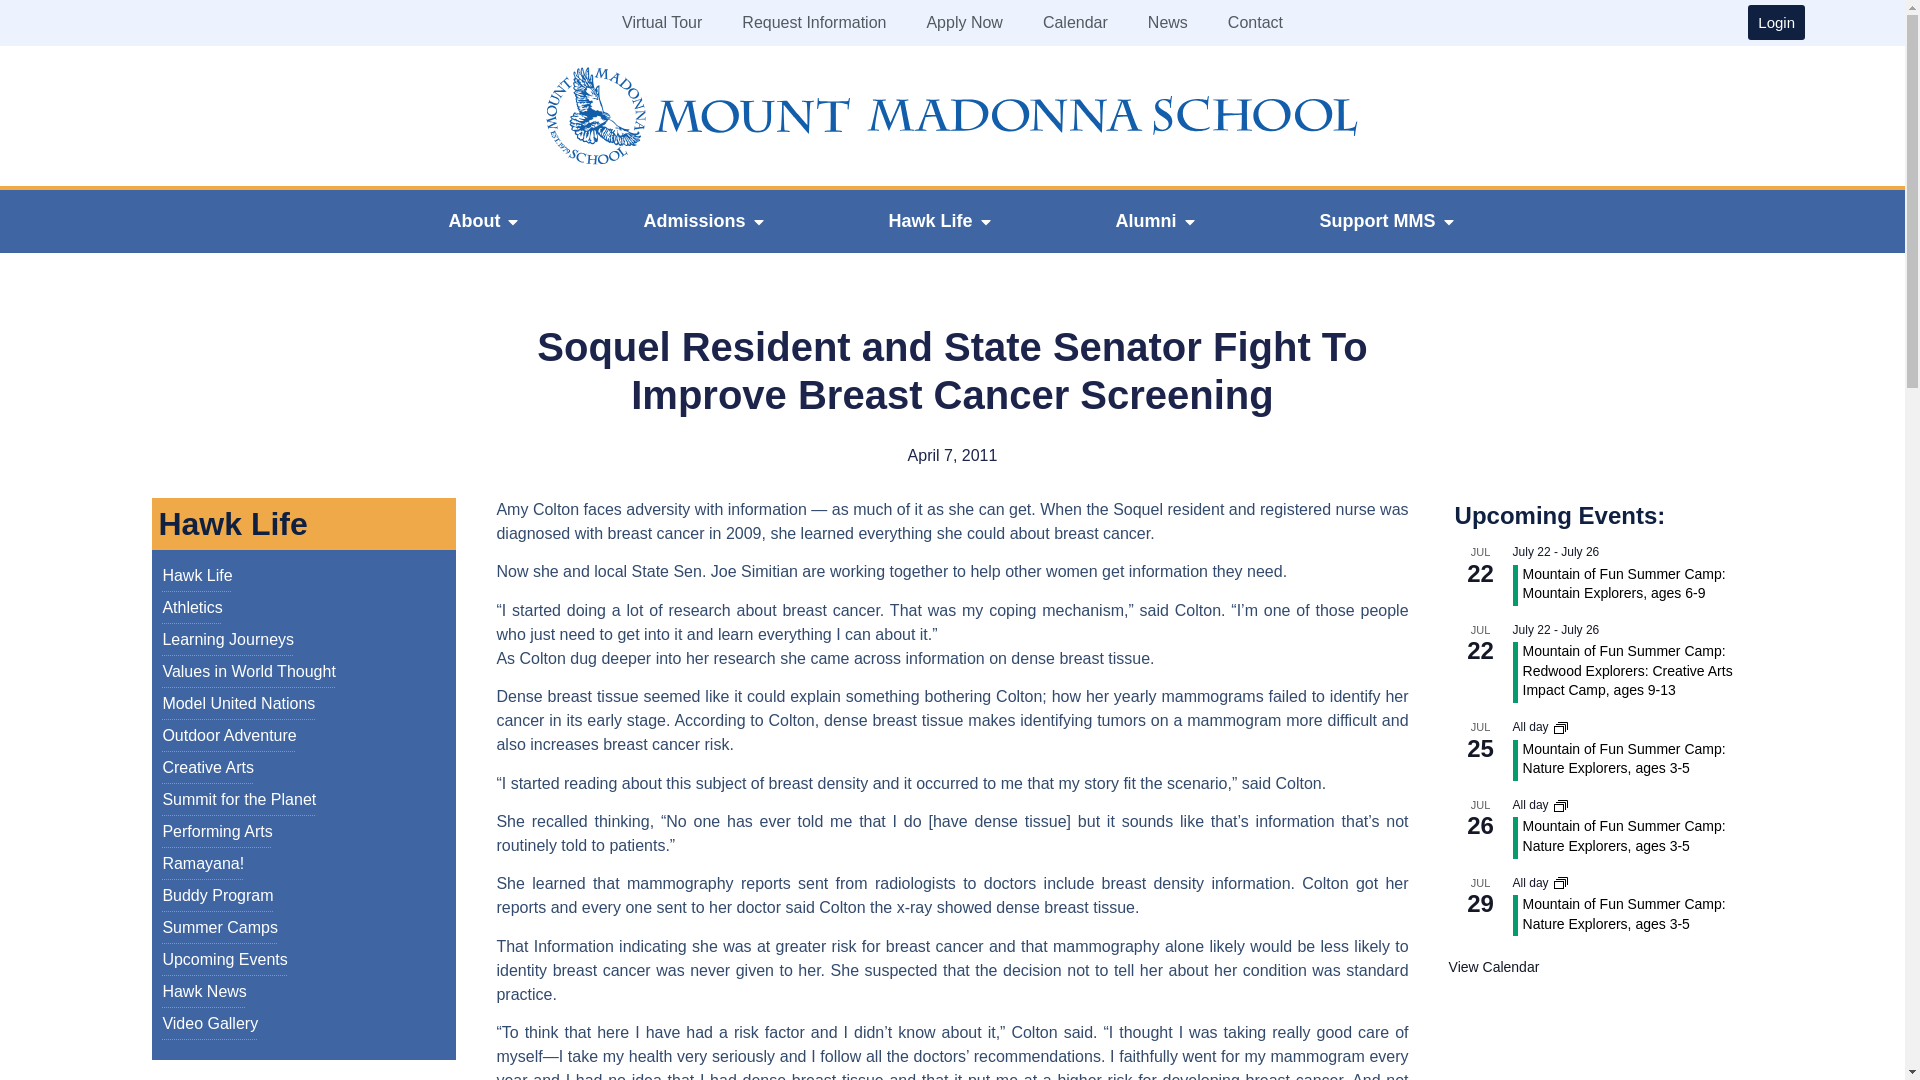  Describe the element at coordinates (1146, 222) in the screenshot. I see `Alumni` at that location.